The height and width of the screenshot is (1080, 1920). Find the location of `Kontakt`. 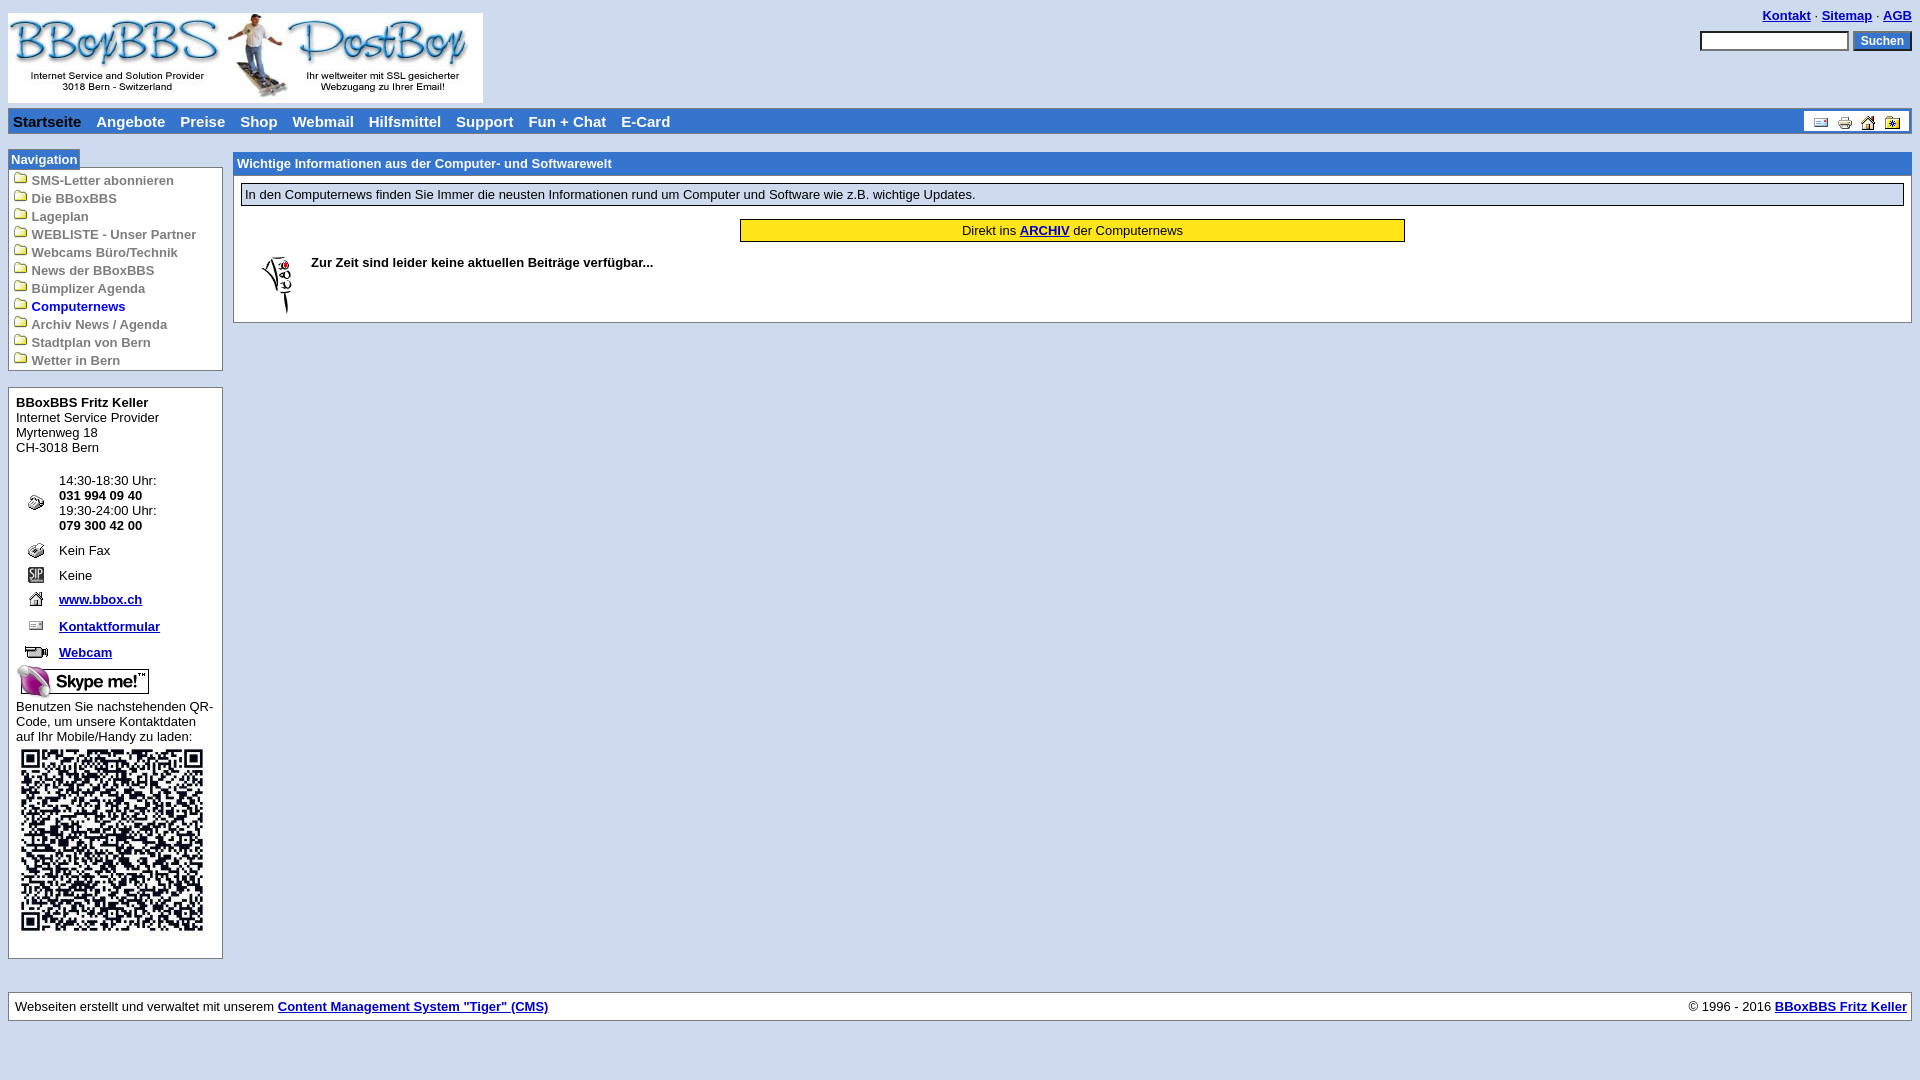

Kontakt is located at coordinates (1786, 16).